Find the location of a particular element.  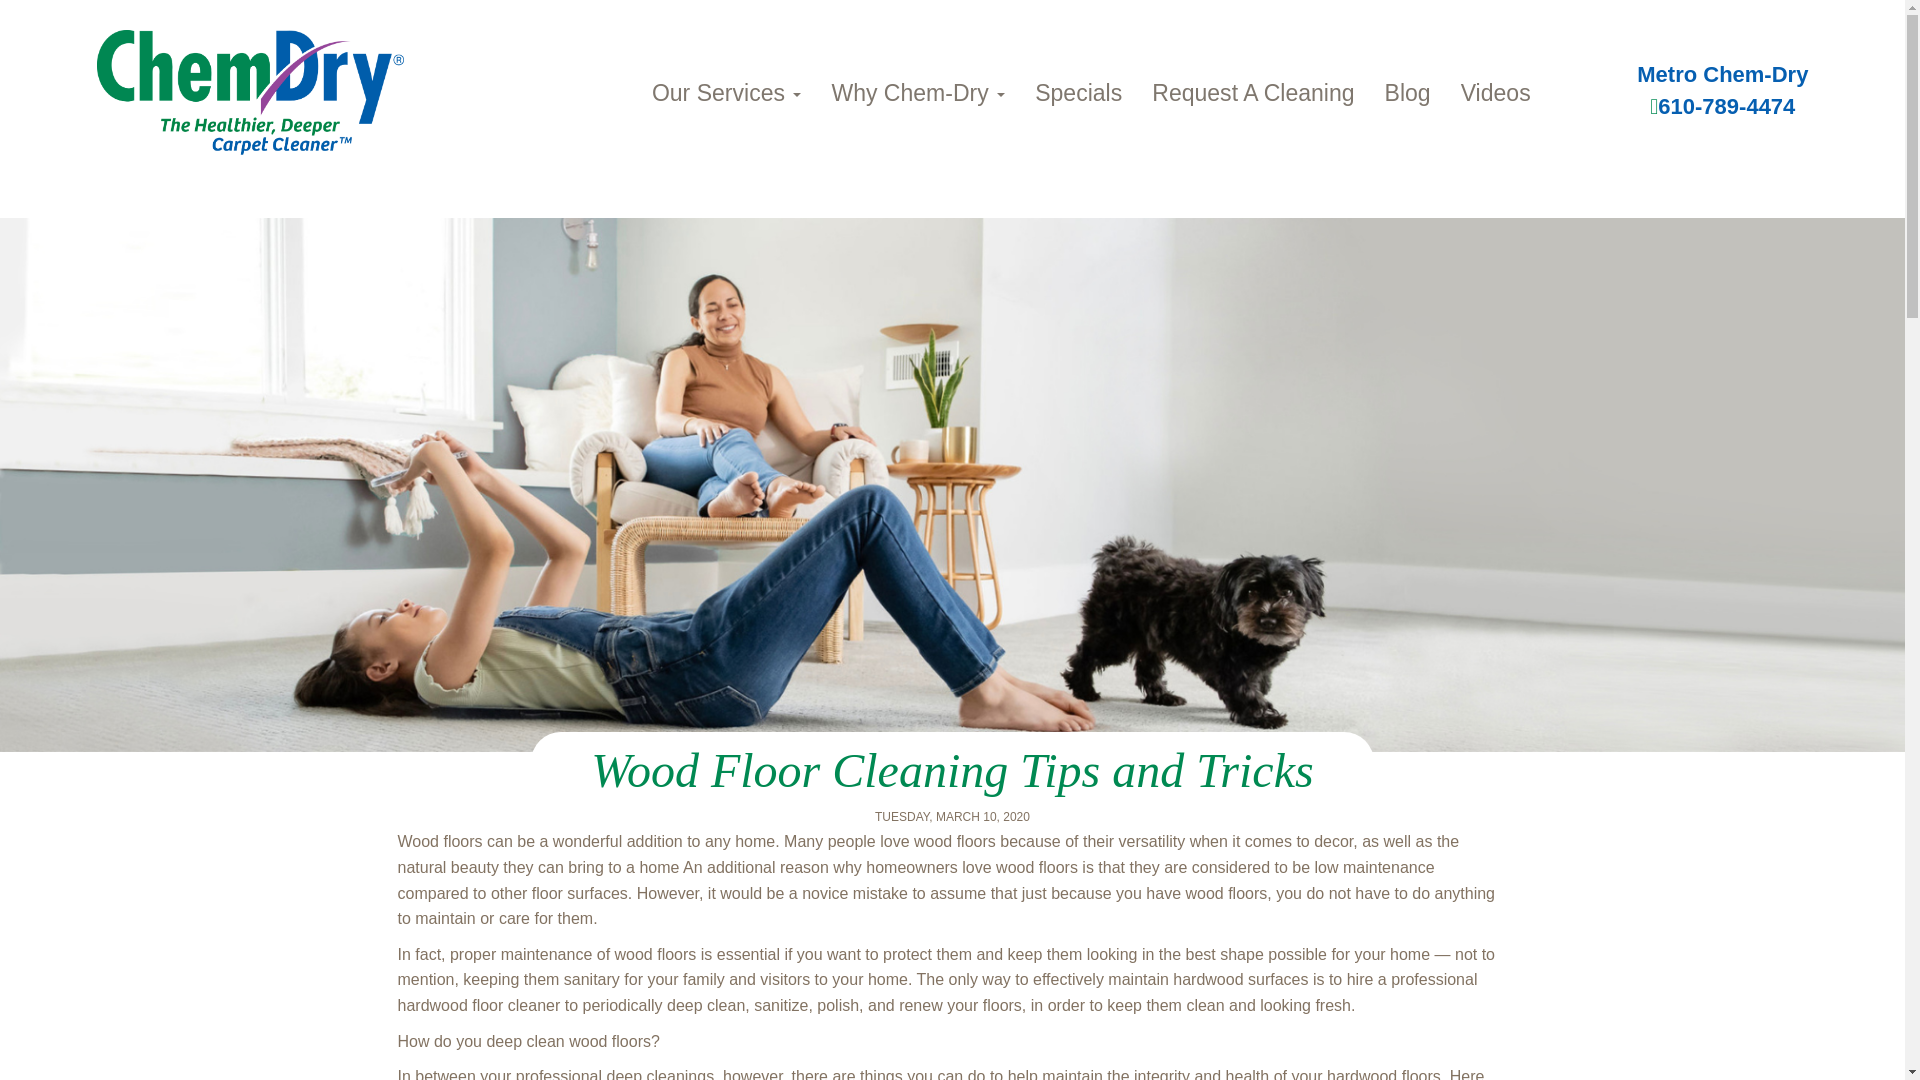

610-789-4474 is located at coordinates (1722, 106).